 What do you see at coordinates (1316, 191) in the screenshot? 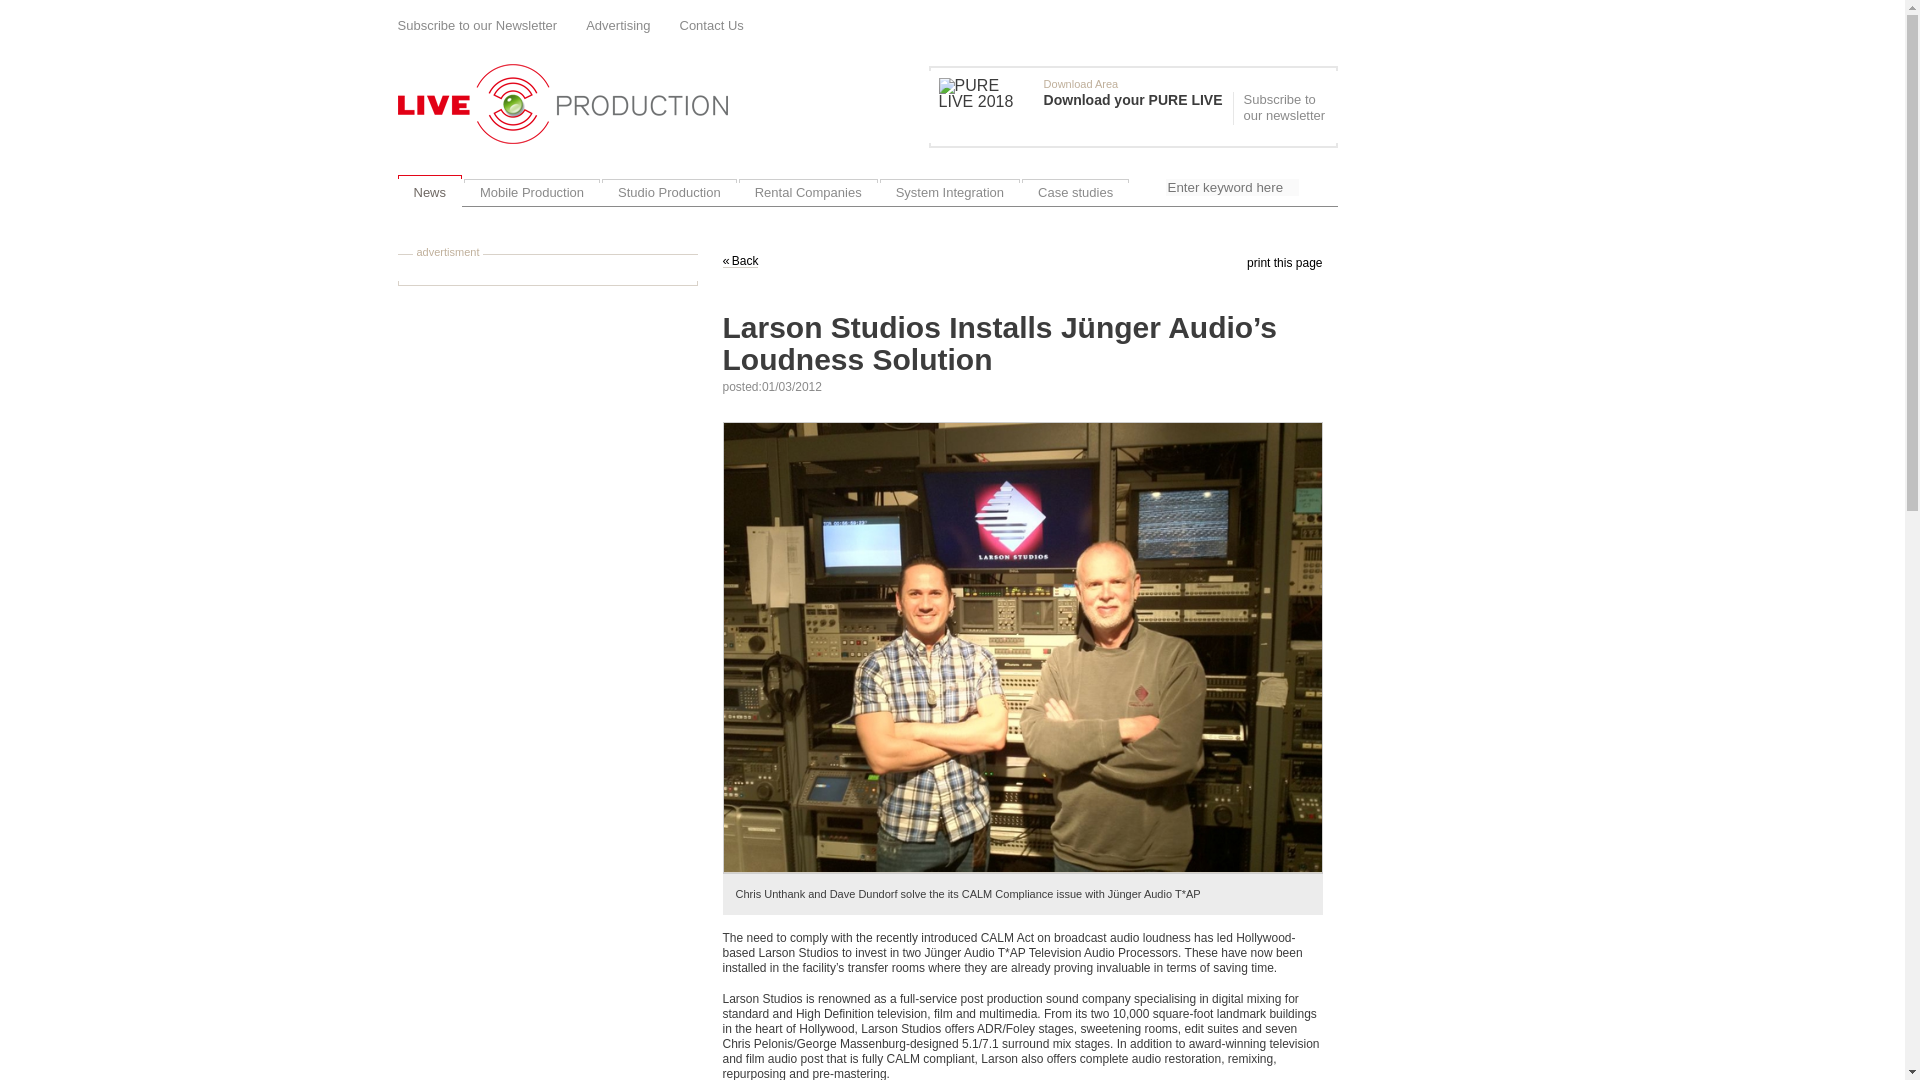
I see `Go` at bounding box center [1316, 191].